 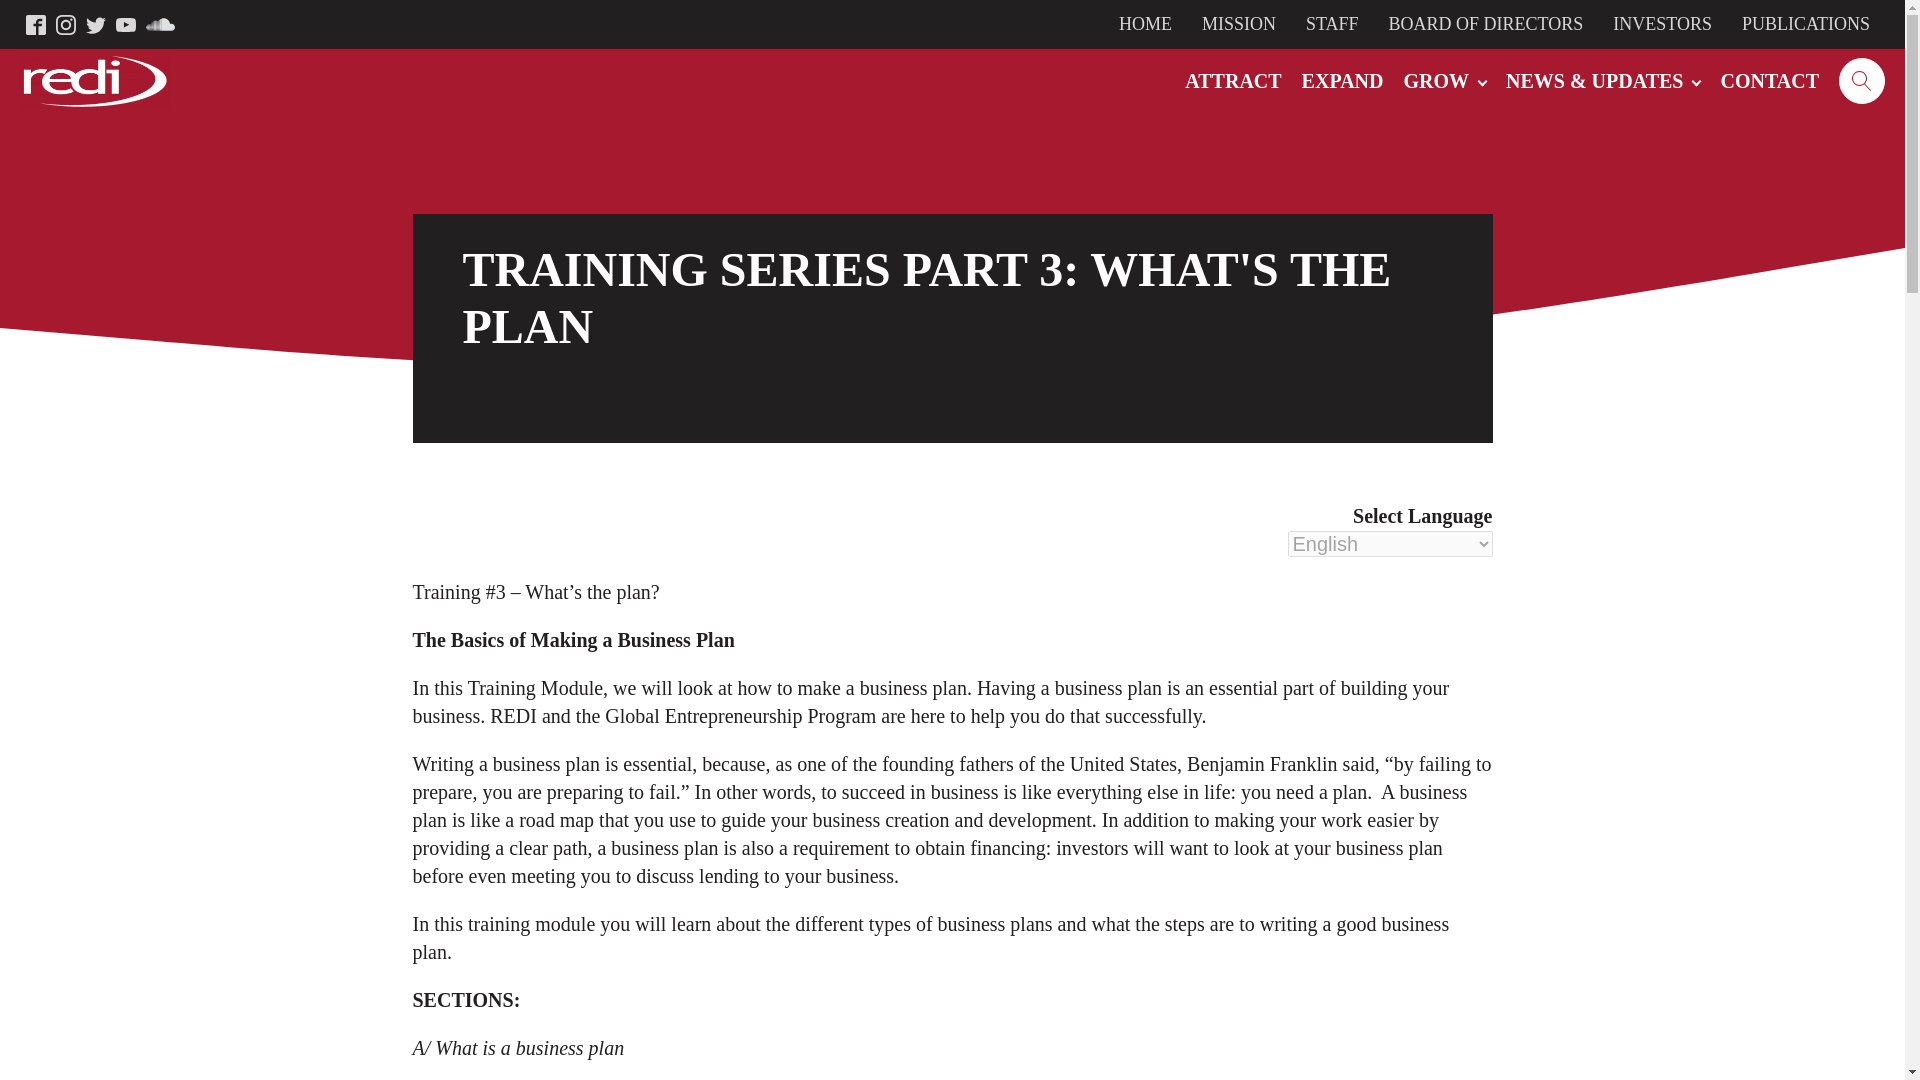 I want to click on PUBLICATIONS, so click(x=1806, y=24).